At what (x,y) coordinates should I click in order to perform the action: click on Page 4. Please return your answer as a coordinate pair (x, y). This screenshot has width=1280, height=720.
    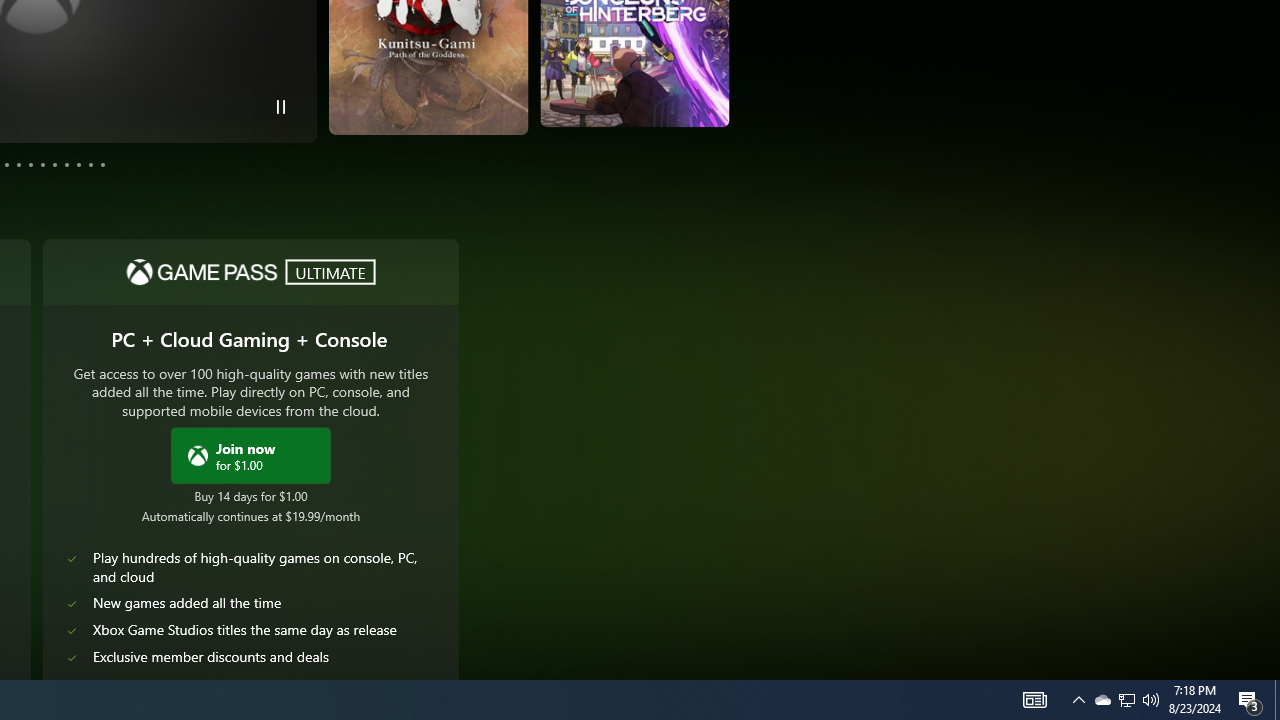
    Looking at the image, I should click on (6, 164).